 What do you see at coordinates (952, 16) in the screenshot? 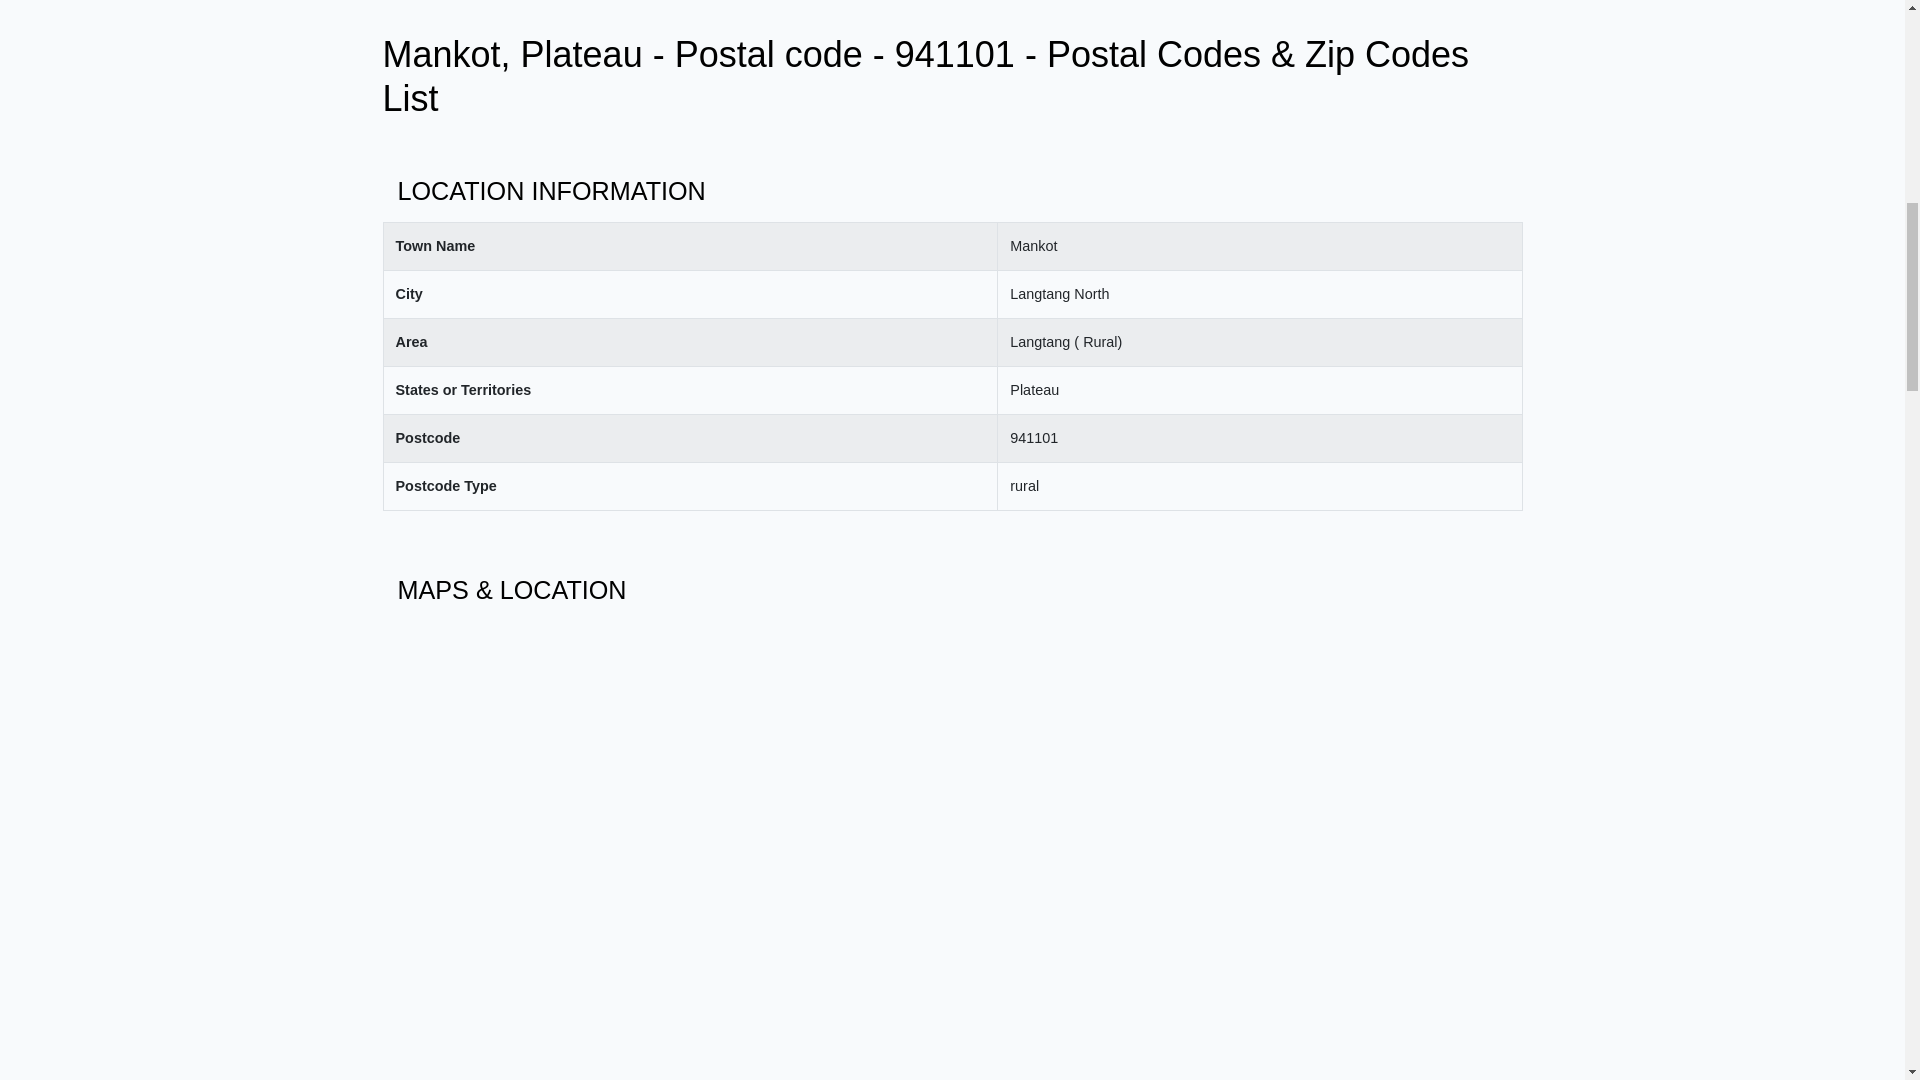
I see `Advertisement` at bounding box center [952, 16].